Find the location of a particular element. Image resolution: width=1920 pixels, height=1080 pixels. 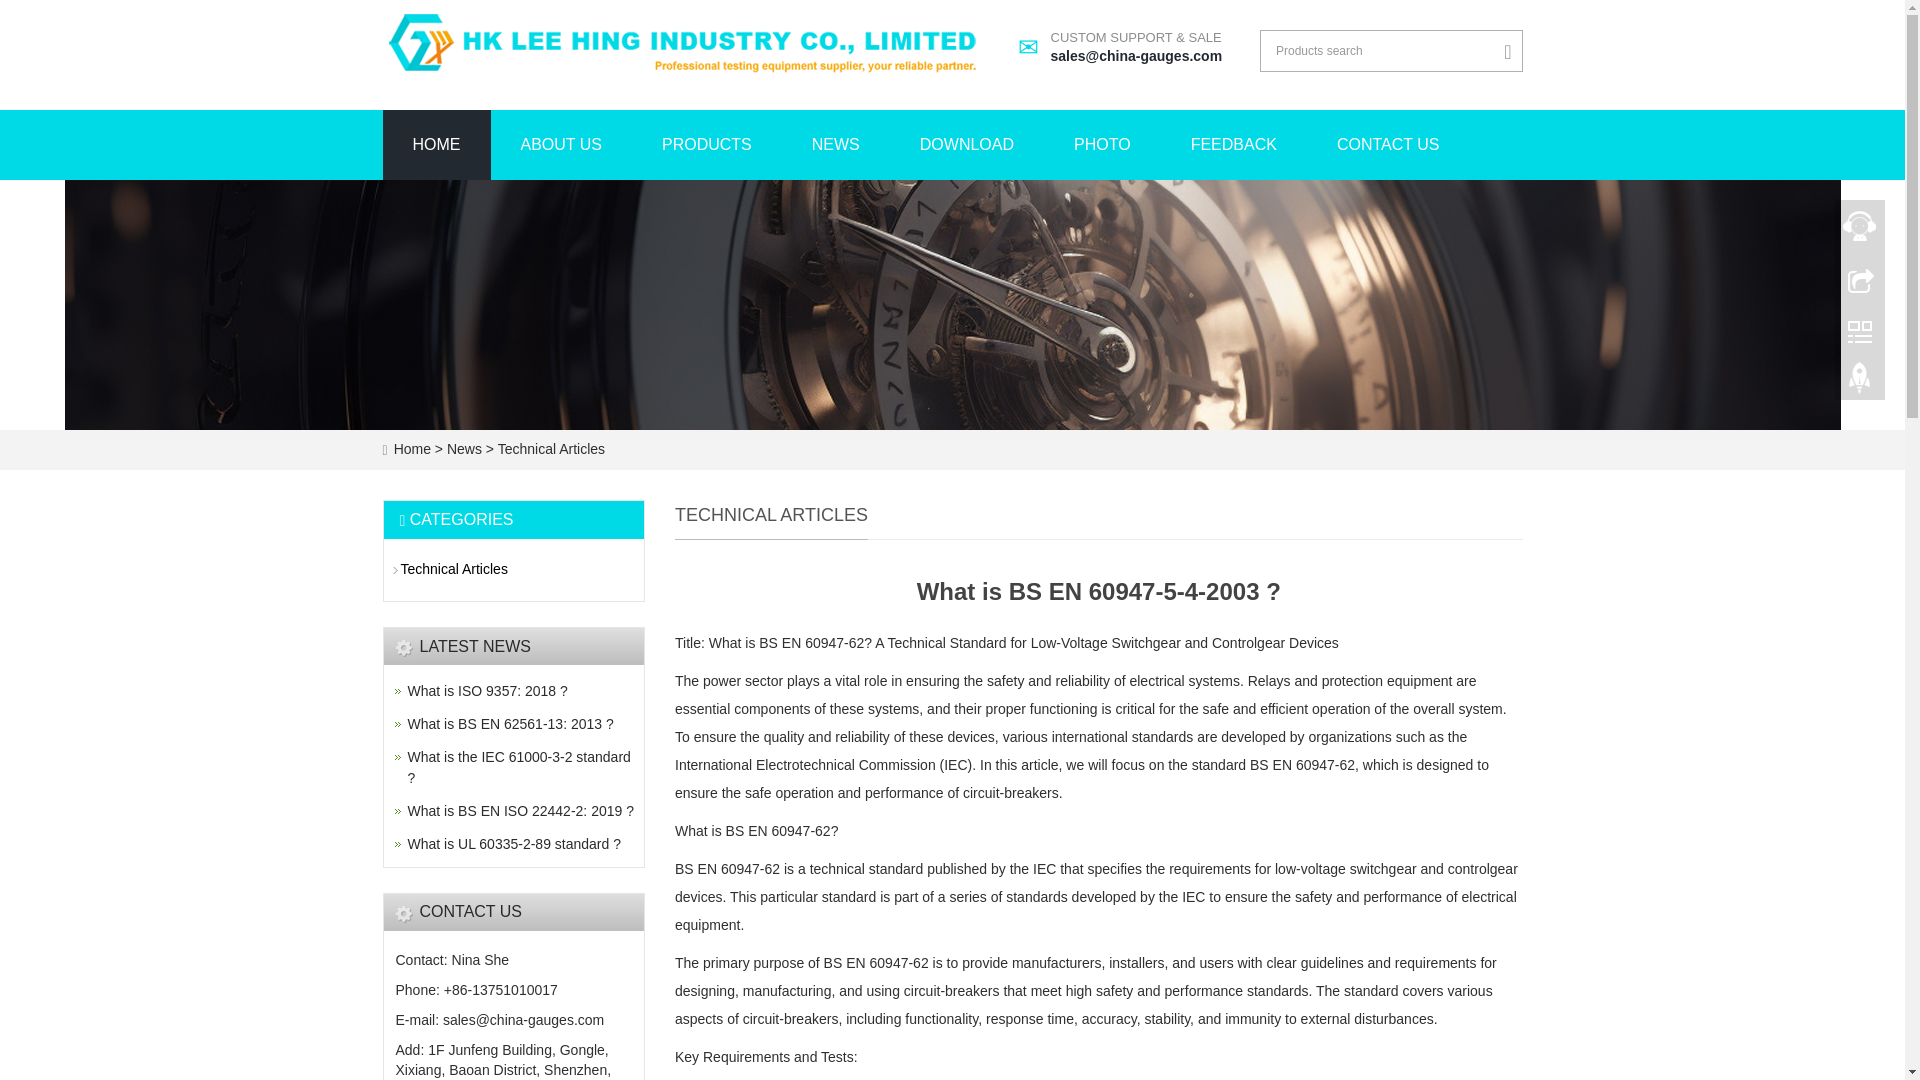

CONTACT US is located at coordinates (488, 690).